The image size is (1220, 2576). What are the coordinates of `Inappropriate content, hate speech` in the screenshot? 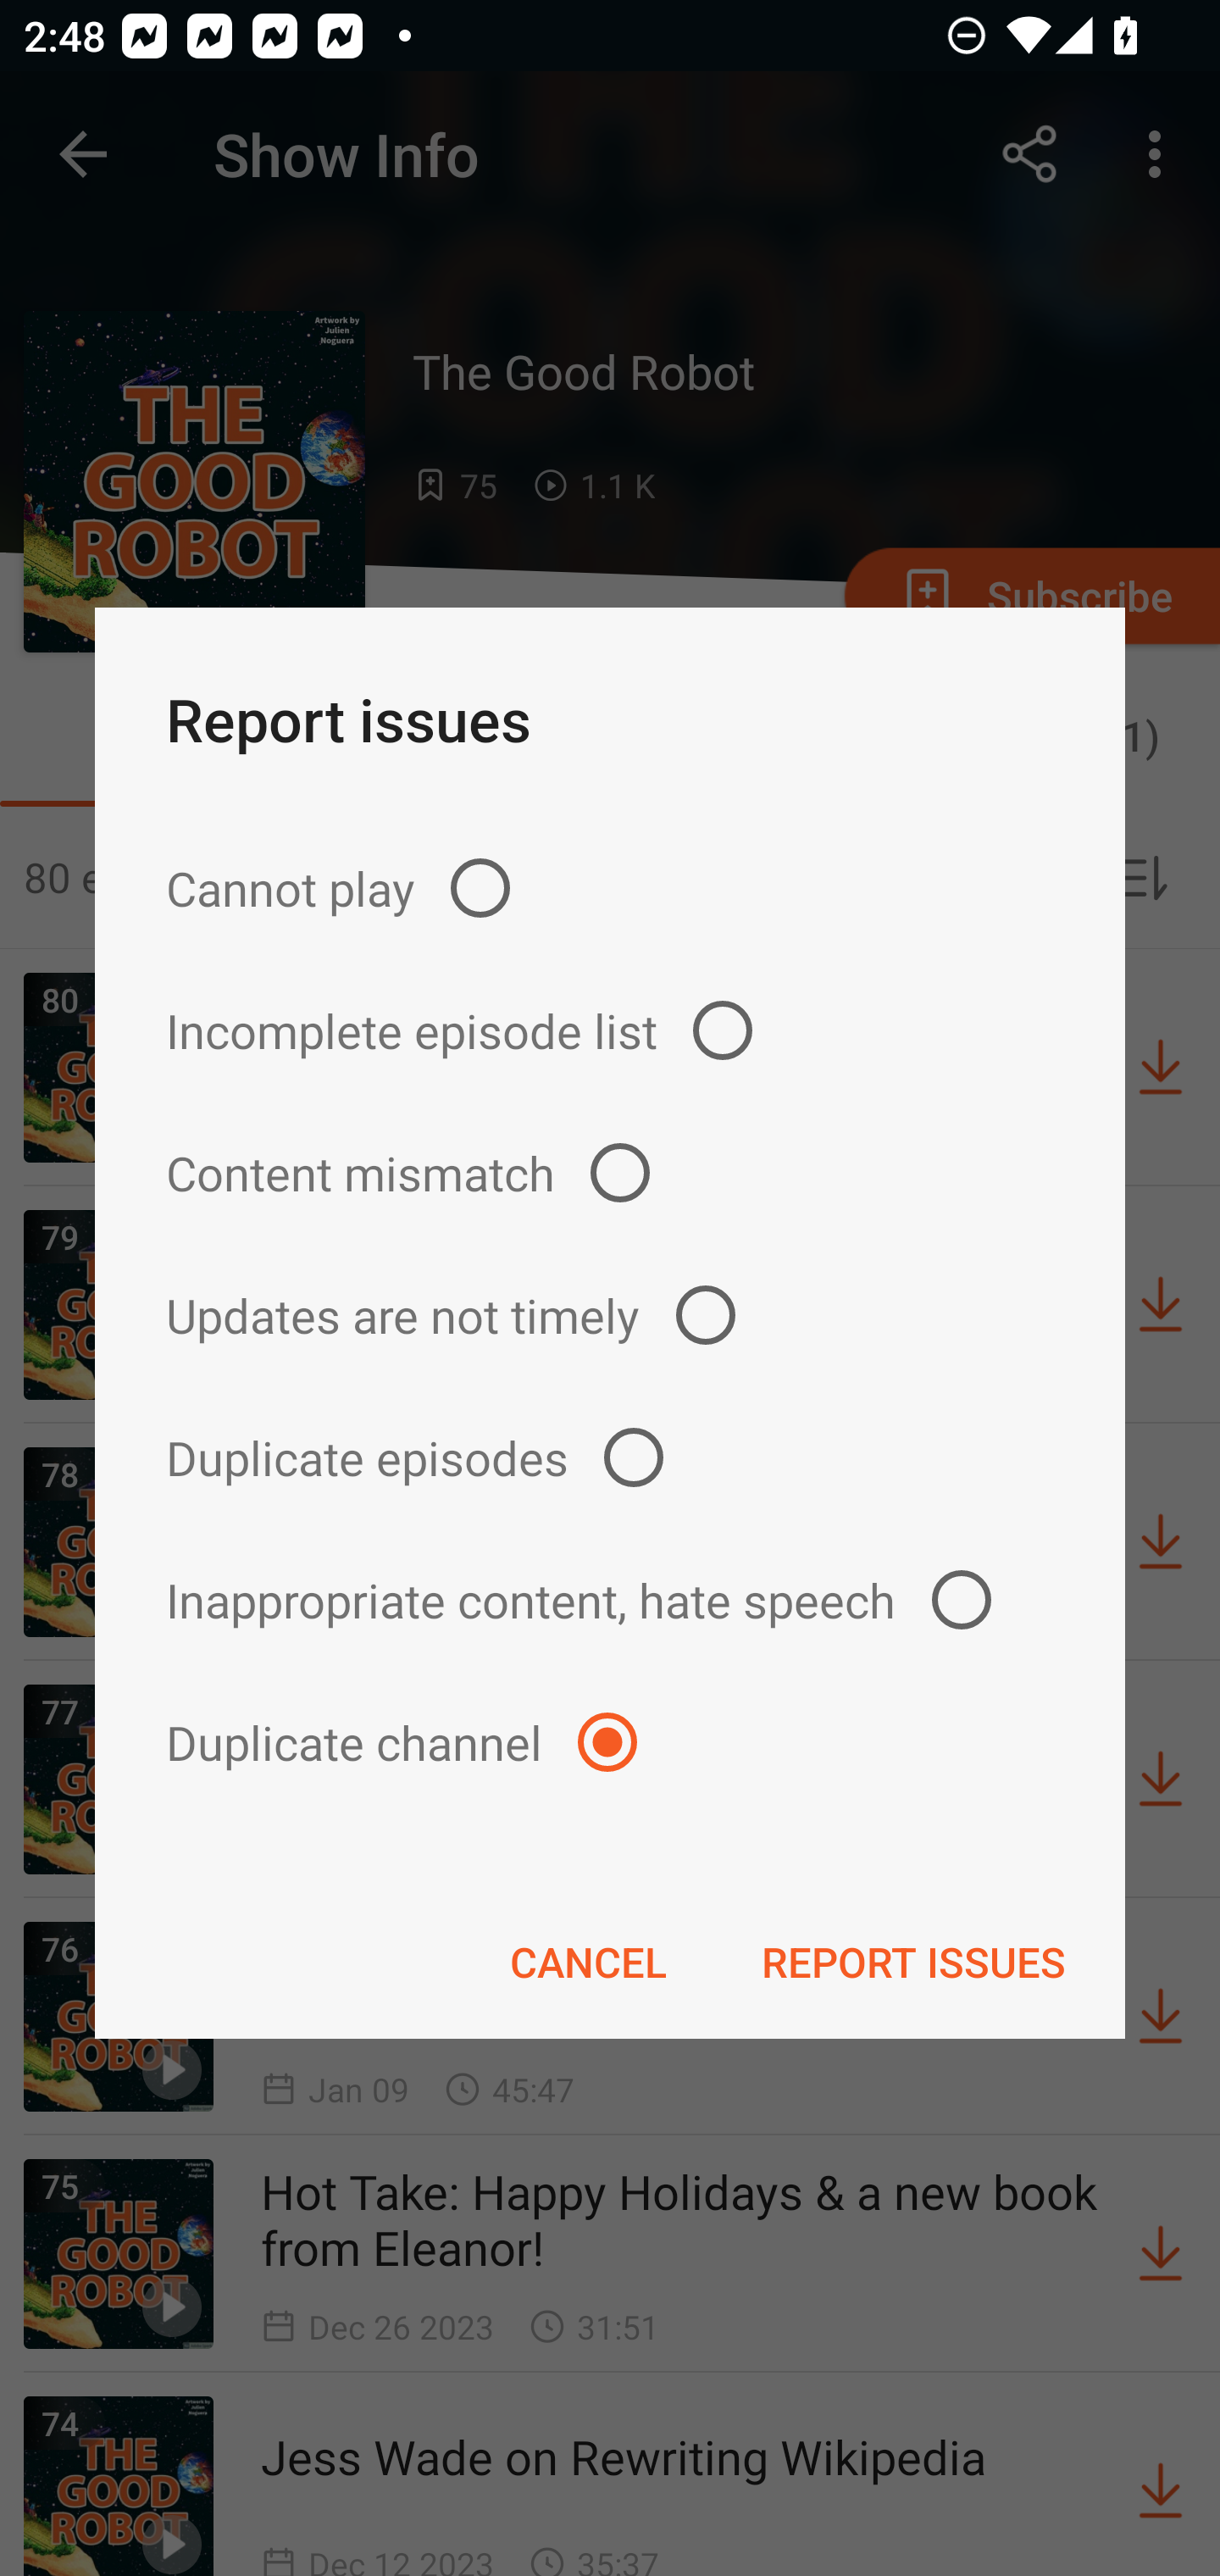 It's located at (610, 1599).